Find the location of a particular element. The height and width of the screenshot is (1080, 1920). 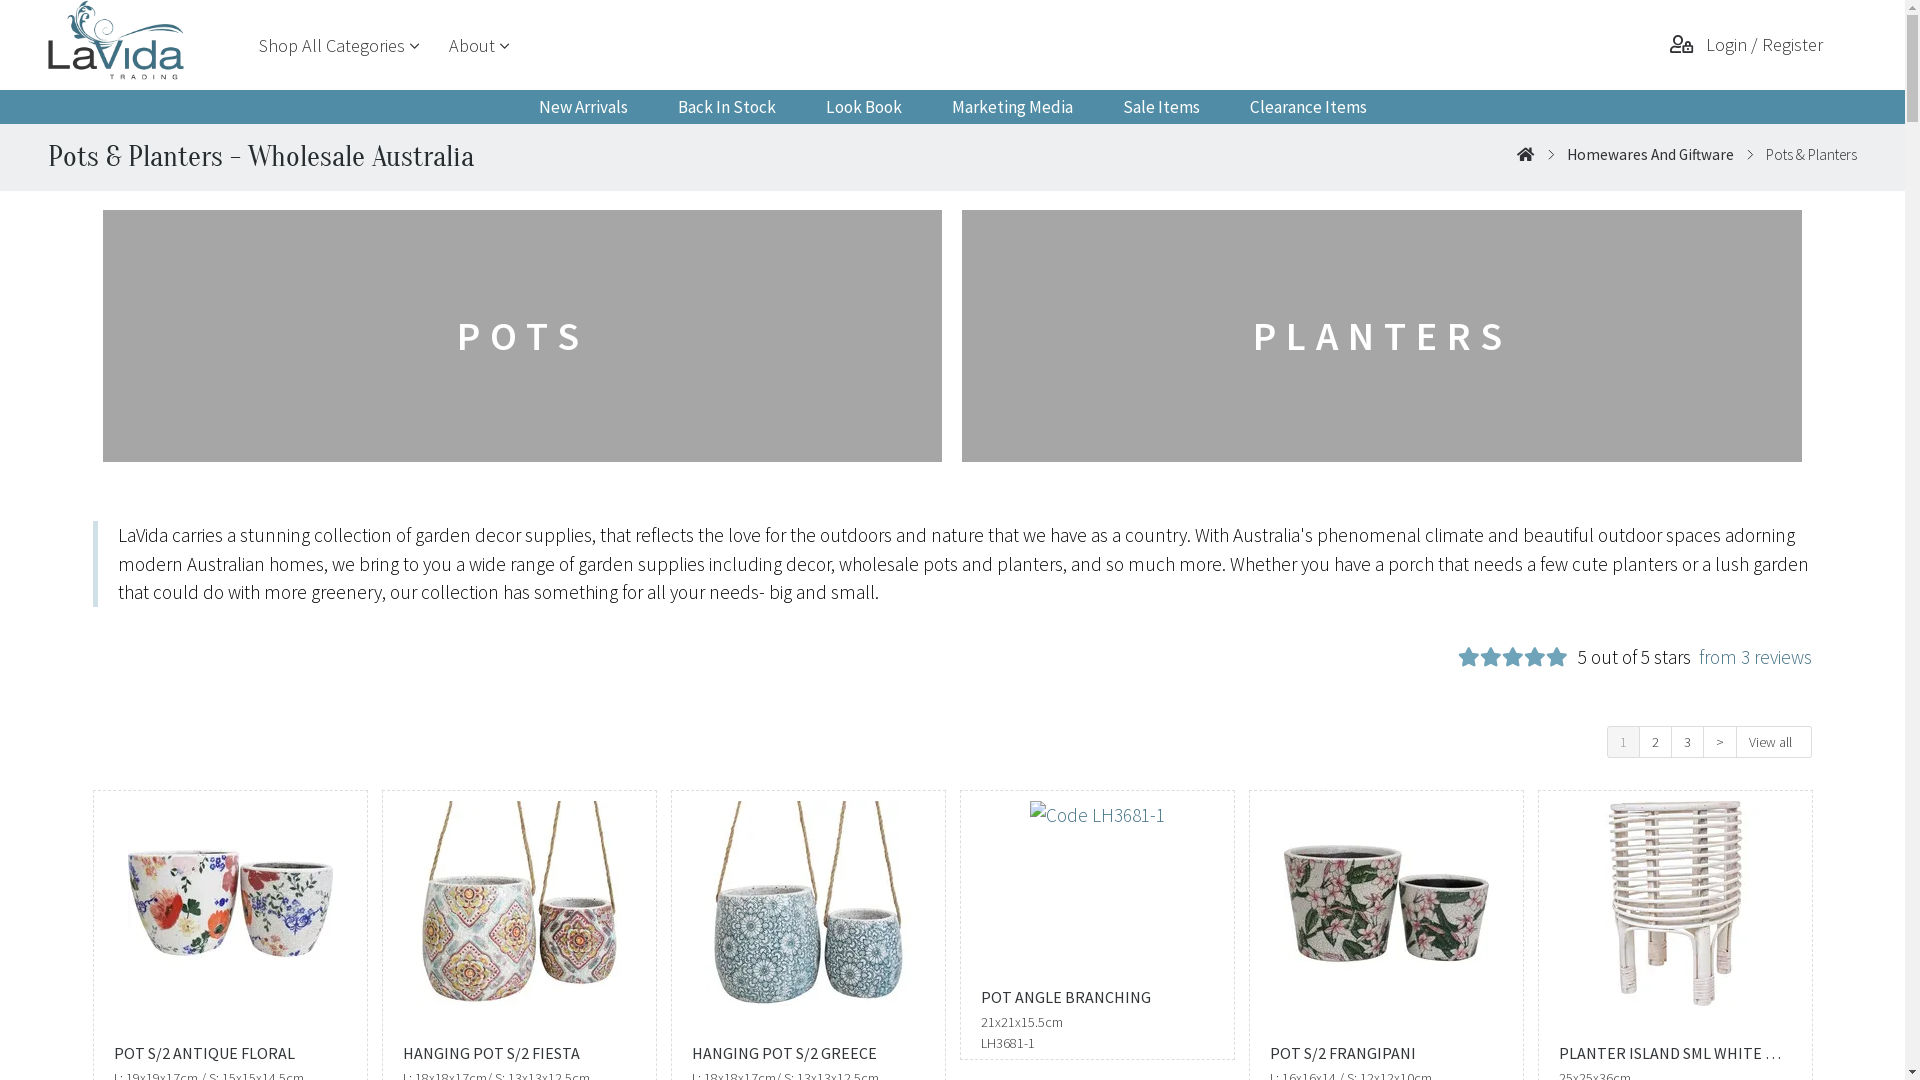

POTS is located at coordinates (523, 337).